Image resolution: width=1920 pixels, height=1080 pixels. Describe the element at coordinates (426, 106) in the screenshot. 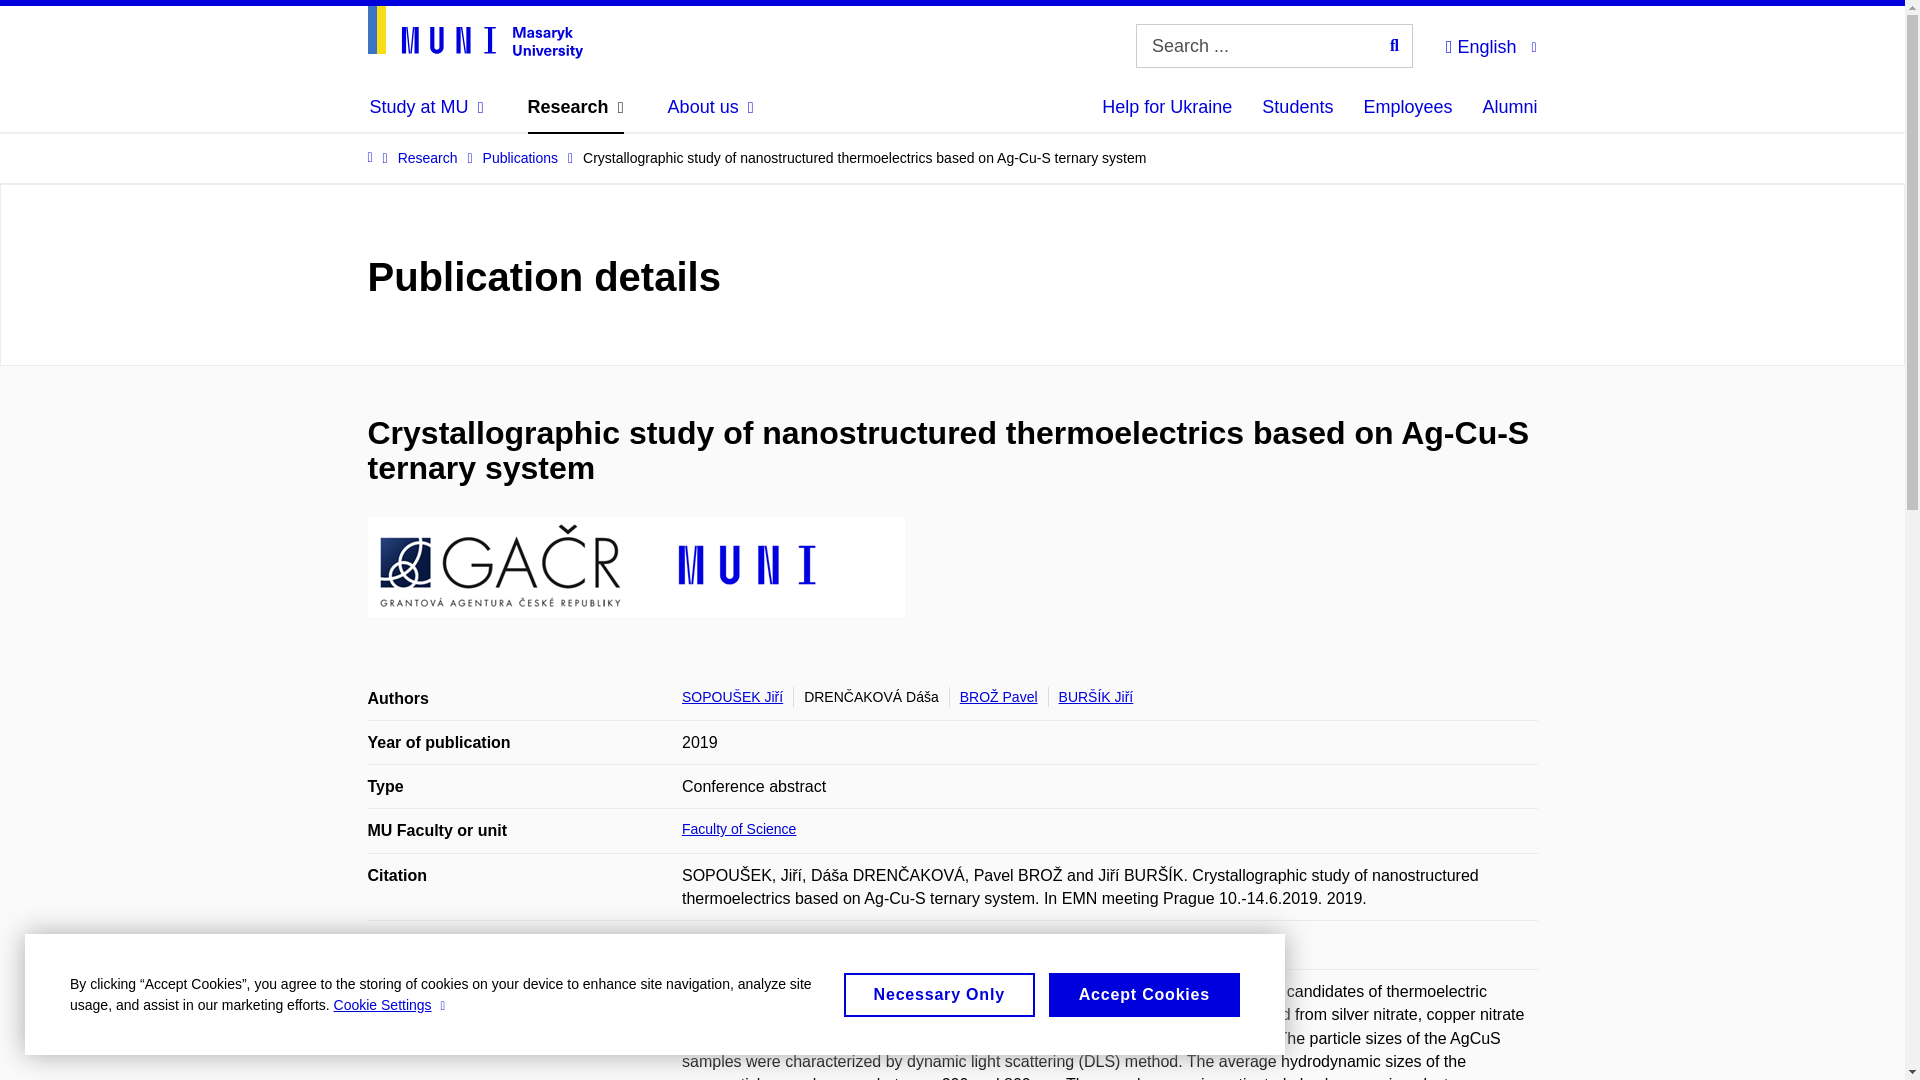

I see `Study at MU` at that location.